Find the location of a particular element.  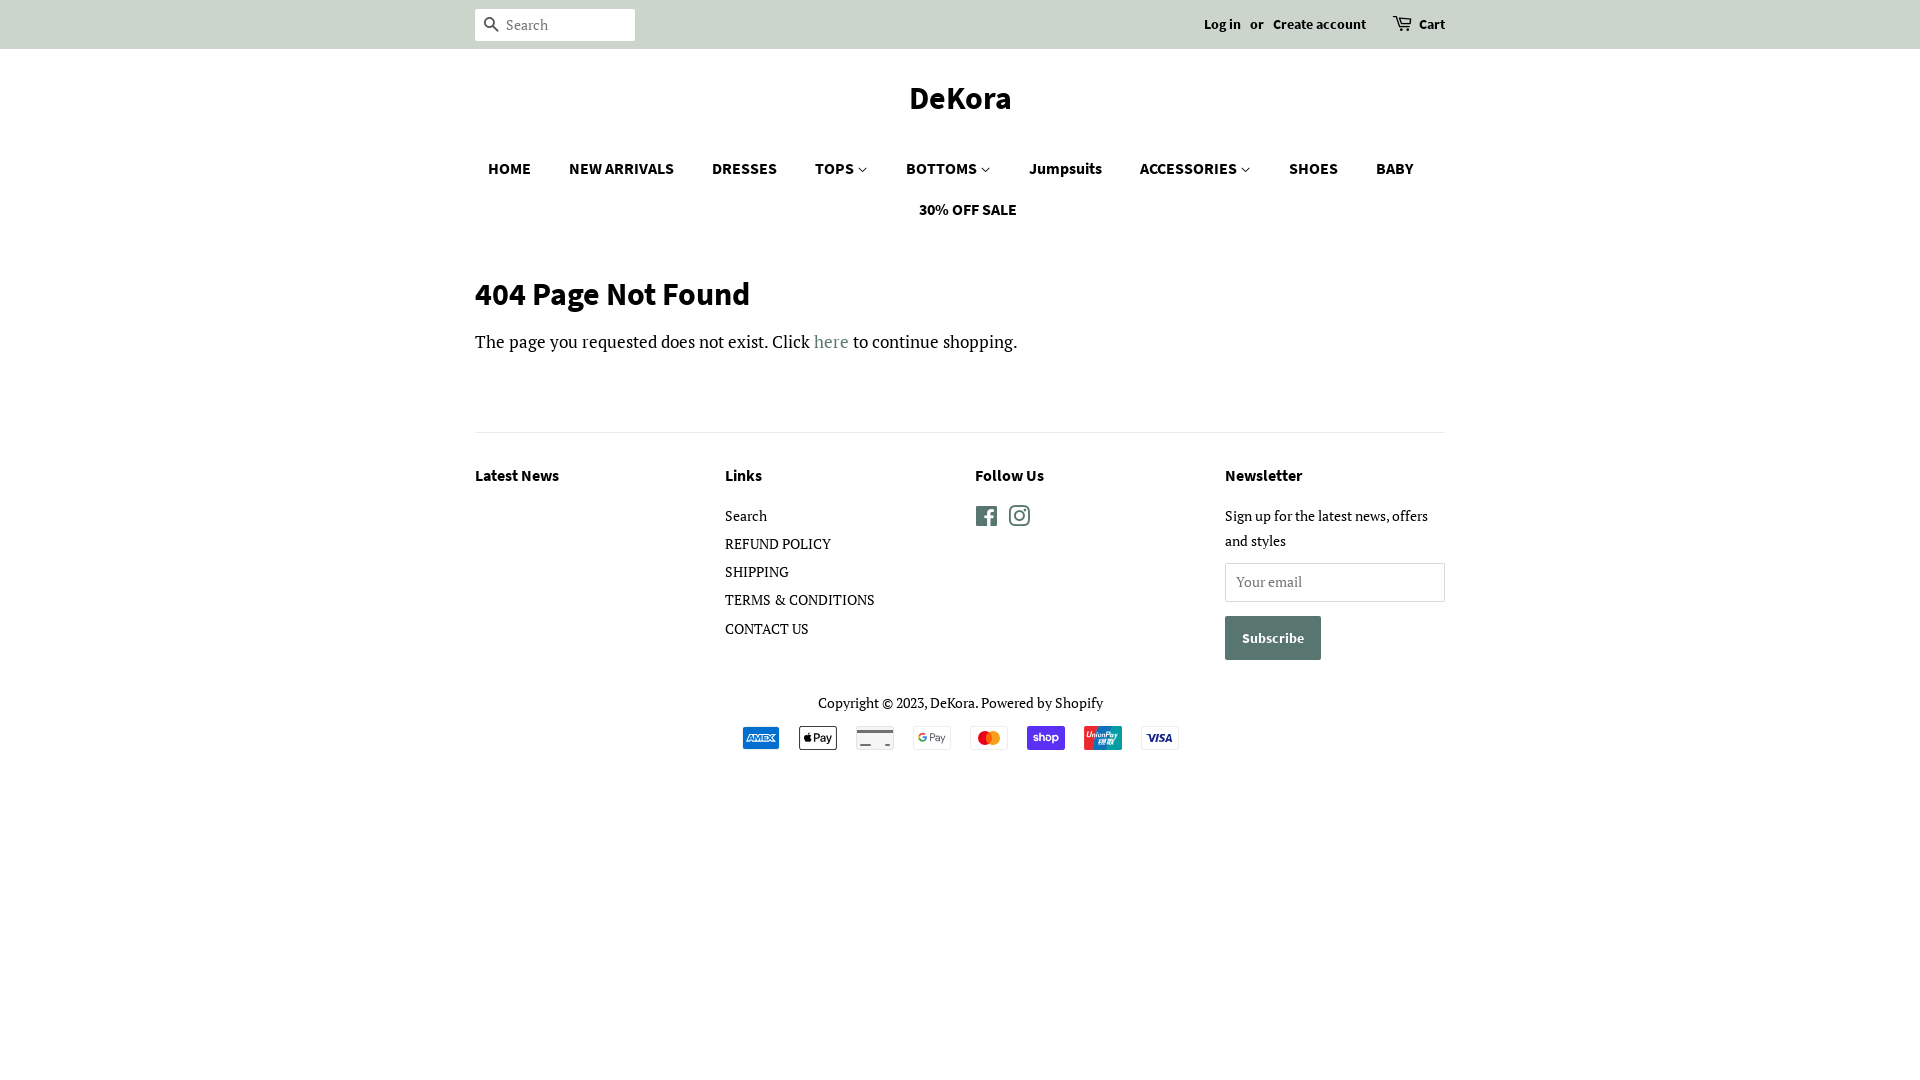

Latest News is located at coordinates (517, 475).